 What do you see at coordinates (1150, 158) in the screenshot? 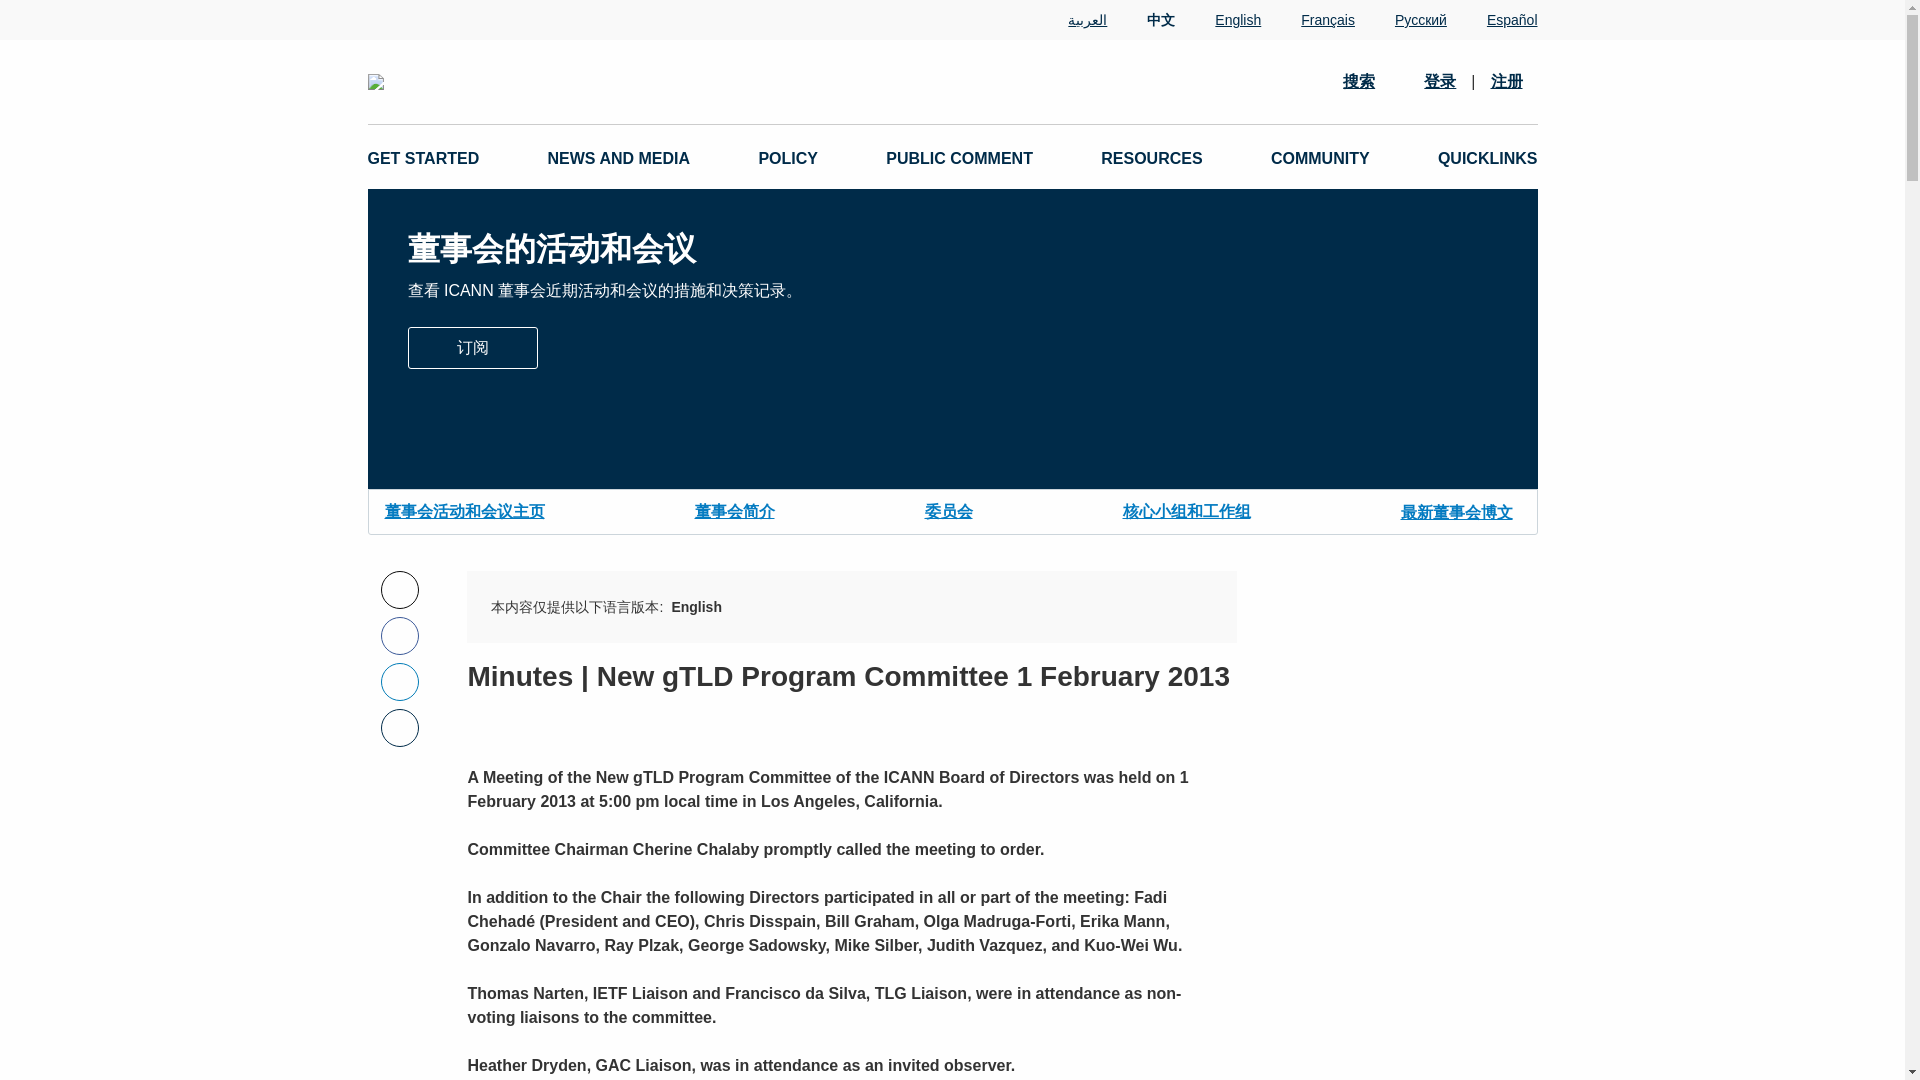
I see `RESOURCES` at bounding box center [1150, 158].